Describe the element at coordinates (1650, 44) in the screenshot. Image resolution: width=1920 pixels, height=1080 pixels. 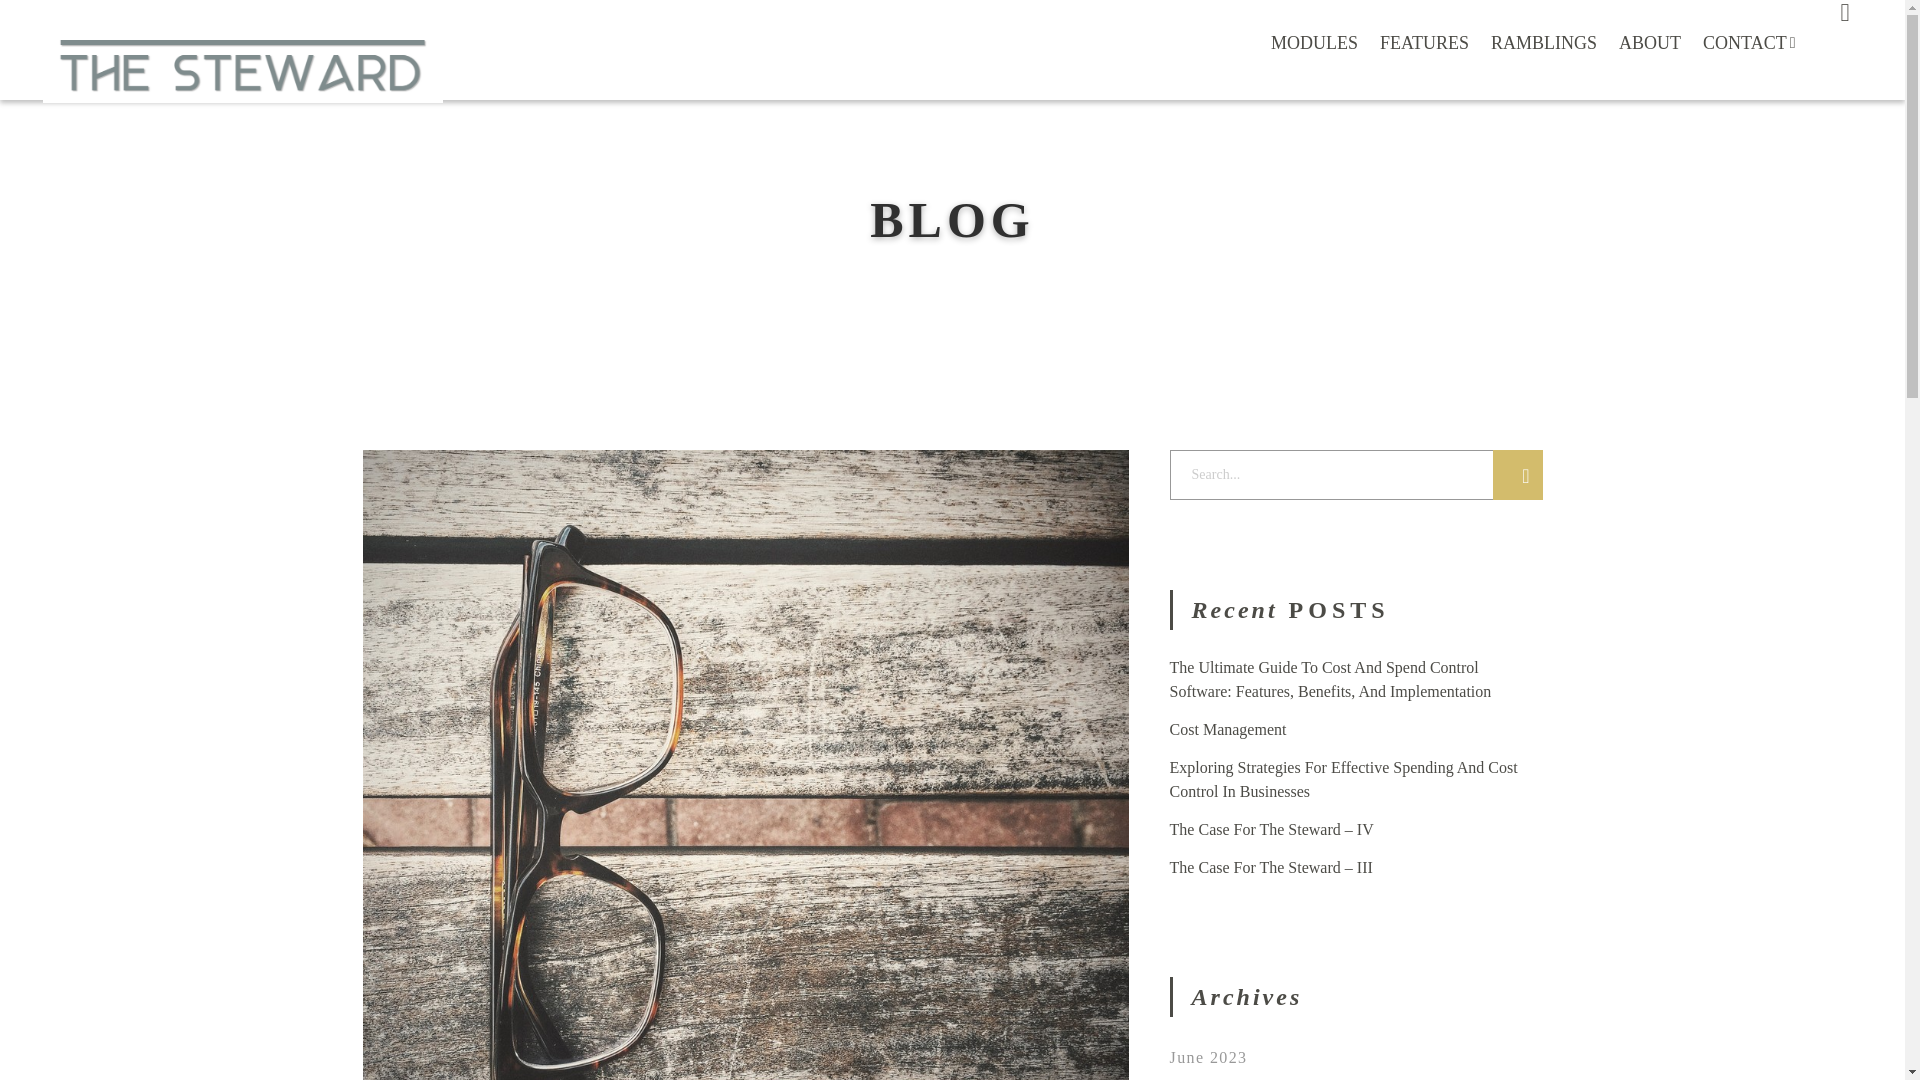
I see `ABOUT` at that location.